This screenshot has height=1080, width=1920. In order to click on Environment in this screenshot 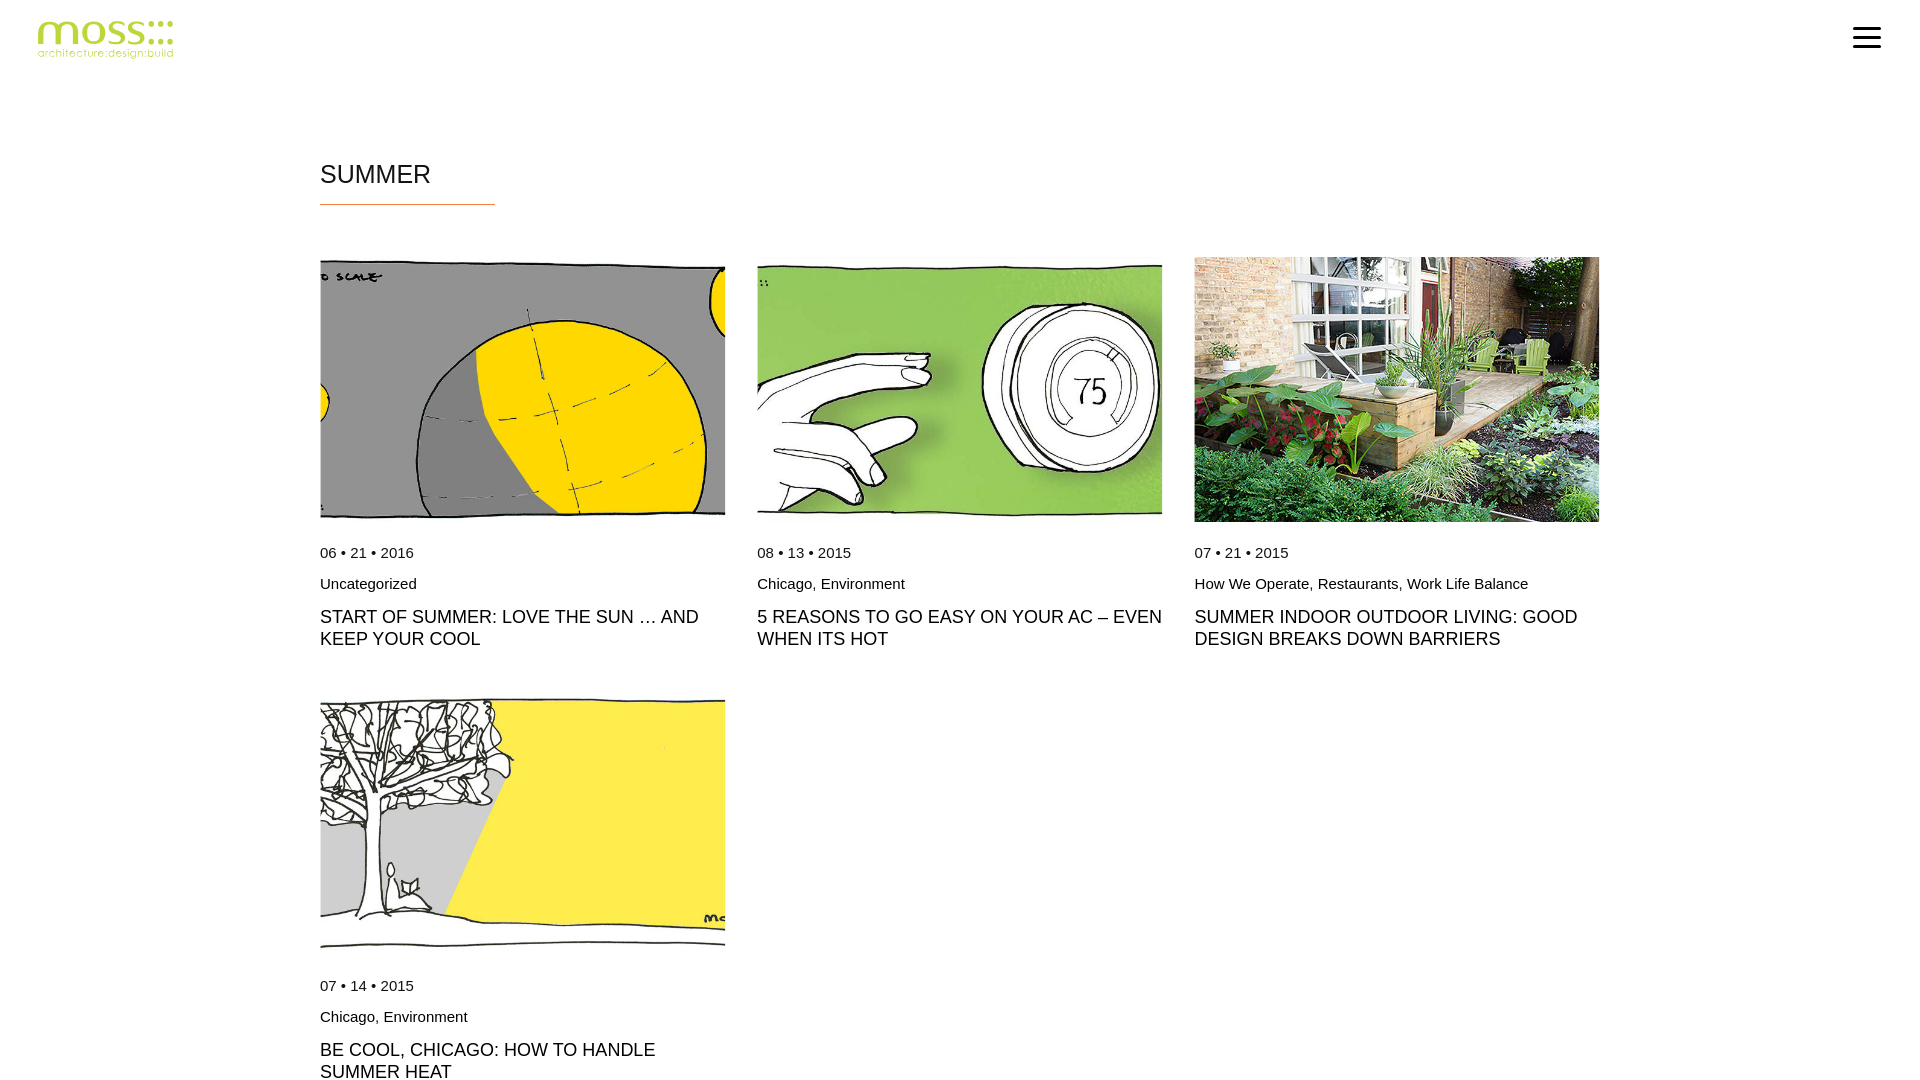, I will do `click(862, 582)`.